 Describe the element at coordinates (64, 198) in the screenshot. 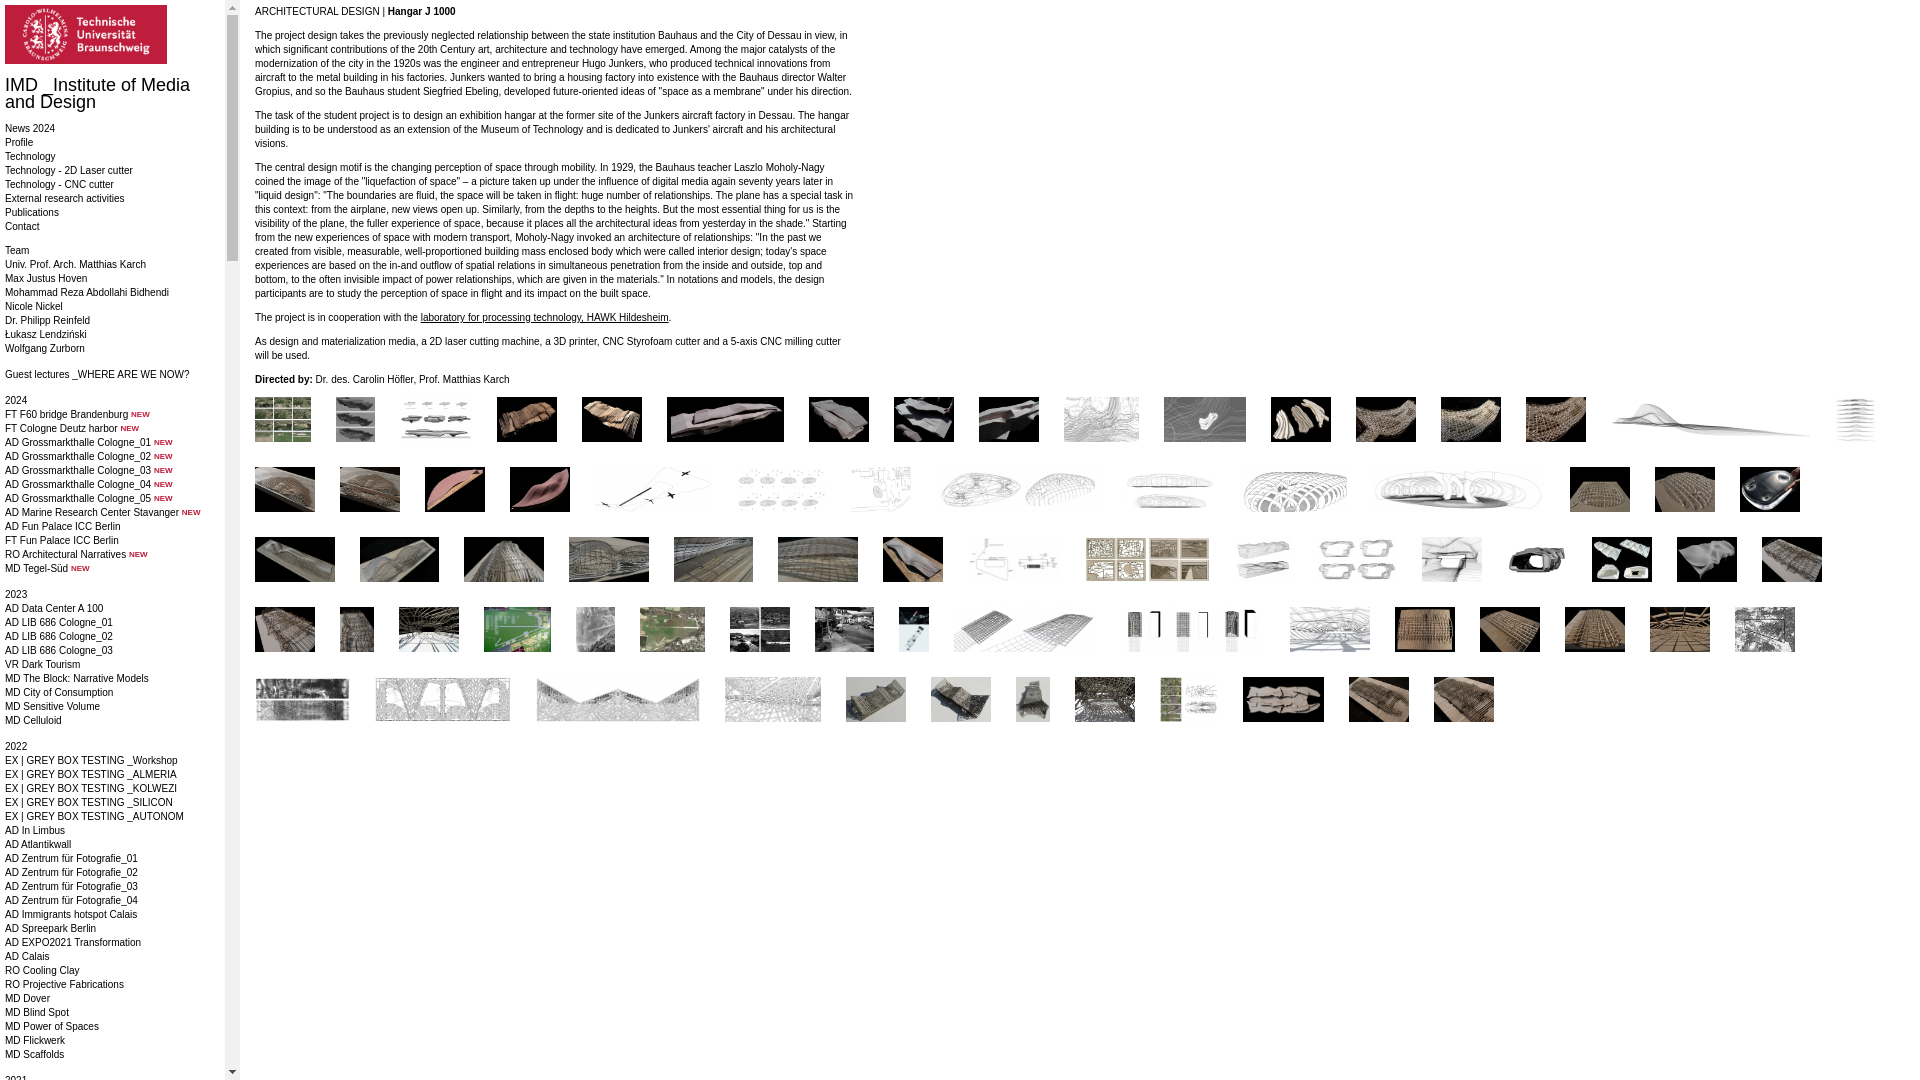

I see `External research activities` at that location.